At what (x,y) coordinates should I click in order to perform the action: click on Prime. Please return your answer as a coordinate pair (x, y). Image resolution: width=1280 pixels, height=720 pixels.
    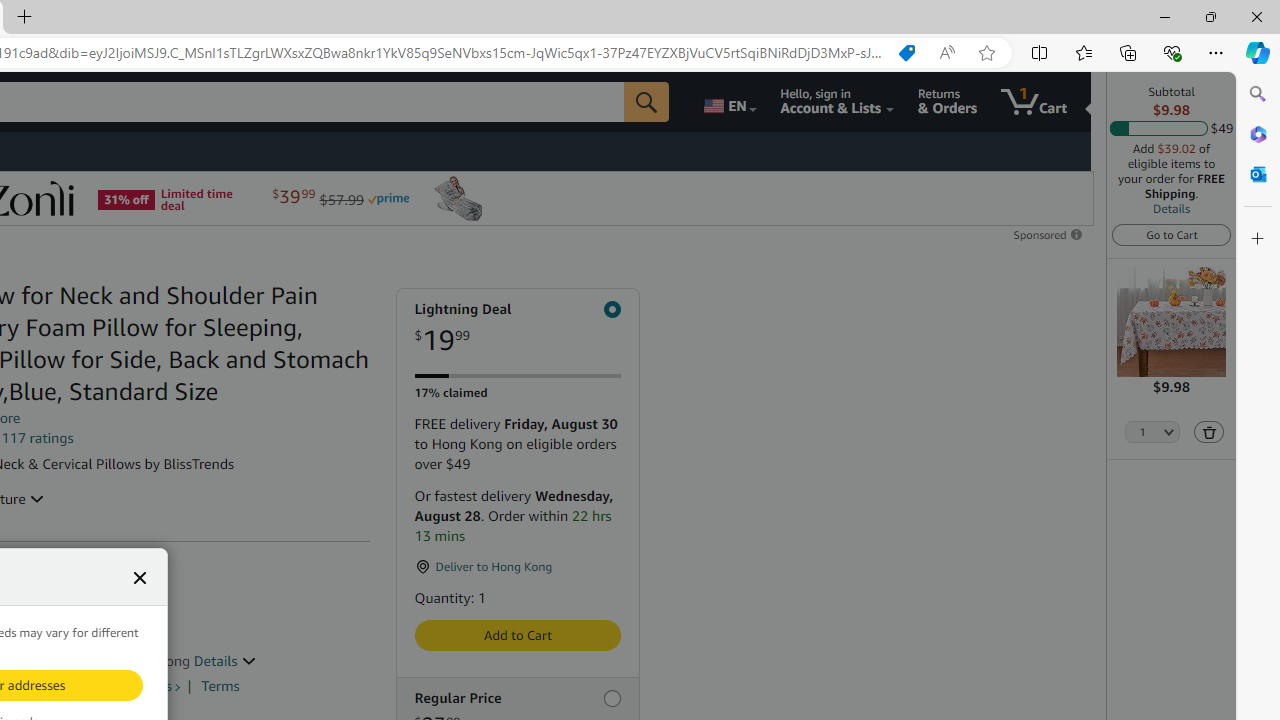
    Looking at the image, I should click on (388, 198).